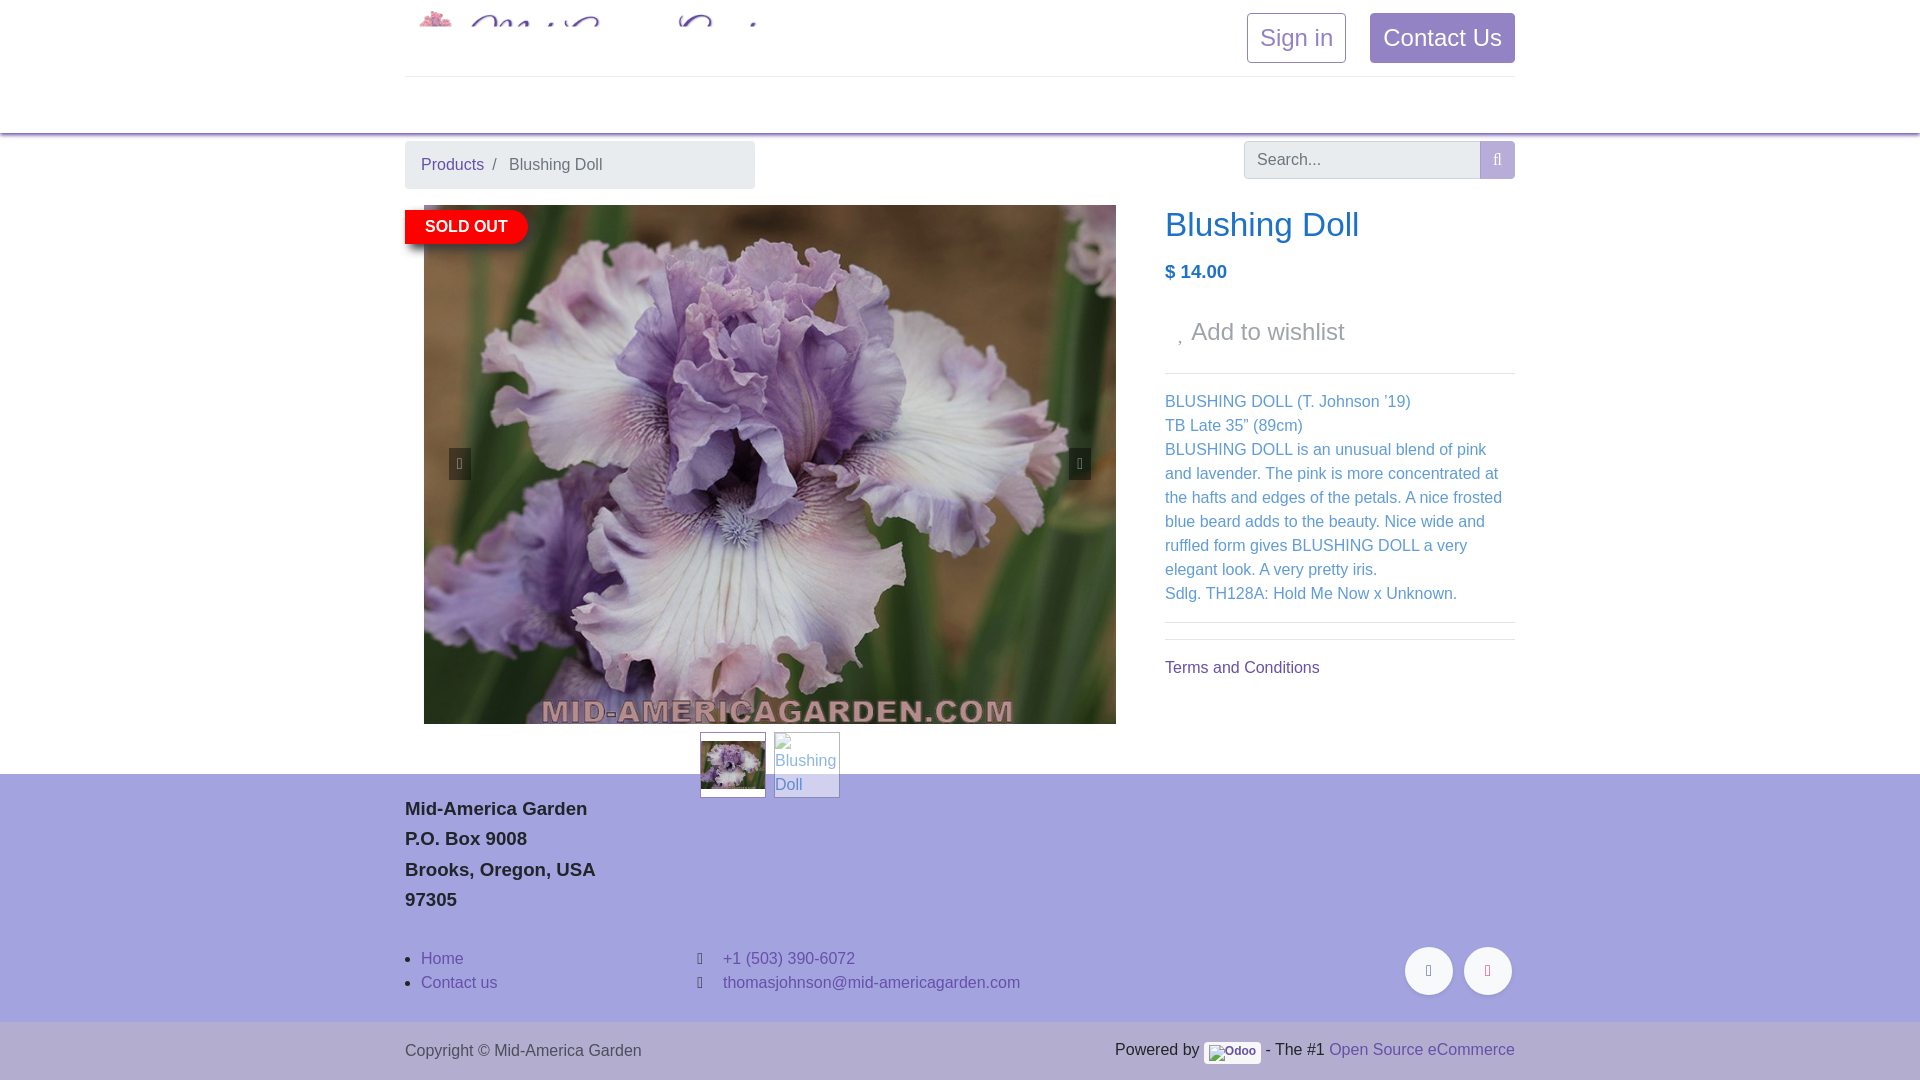  I want to click on Open Source eCommerce, so click(1421, 1050).